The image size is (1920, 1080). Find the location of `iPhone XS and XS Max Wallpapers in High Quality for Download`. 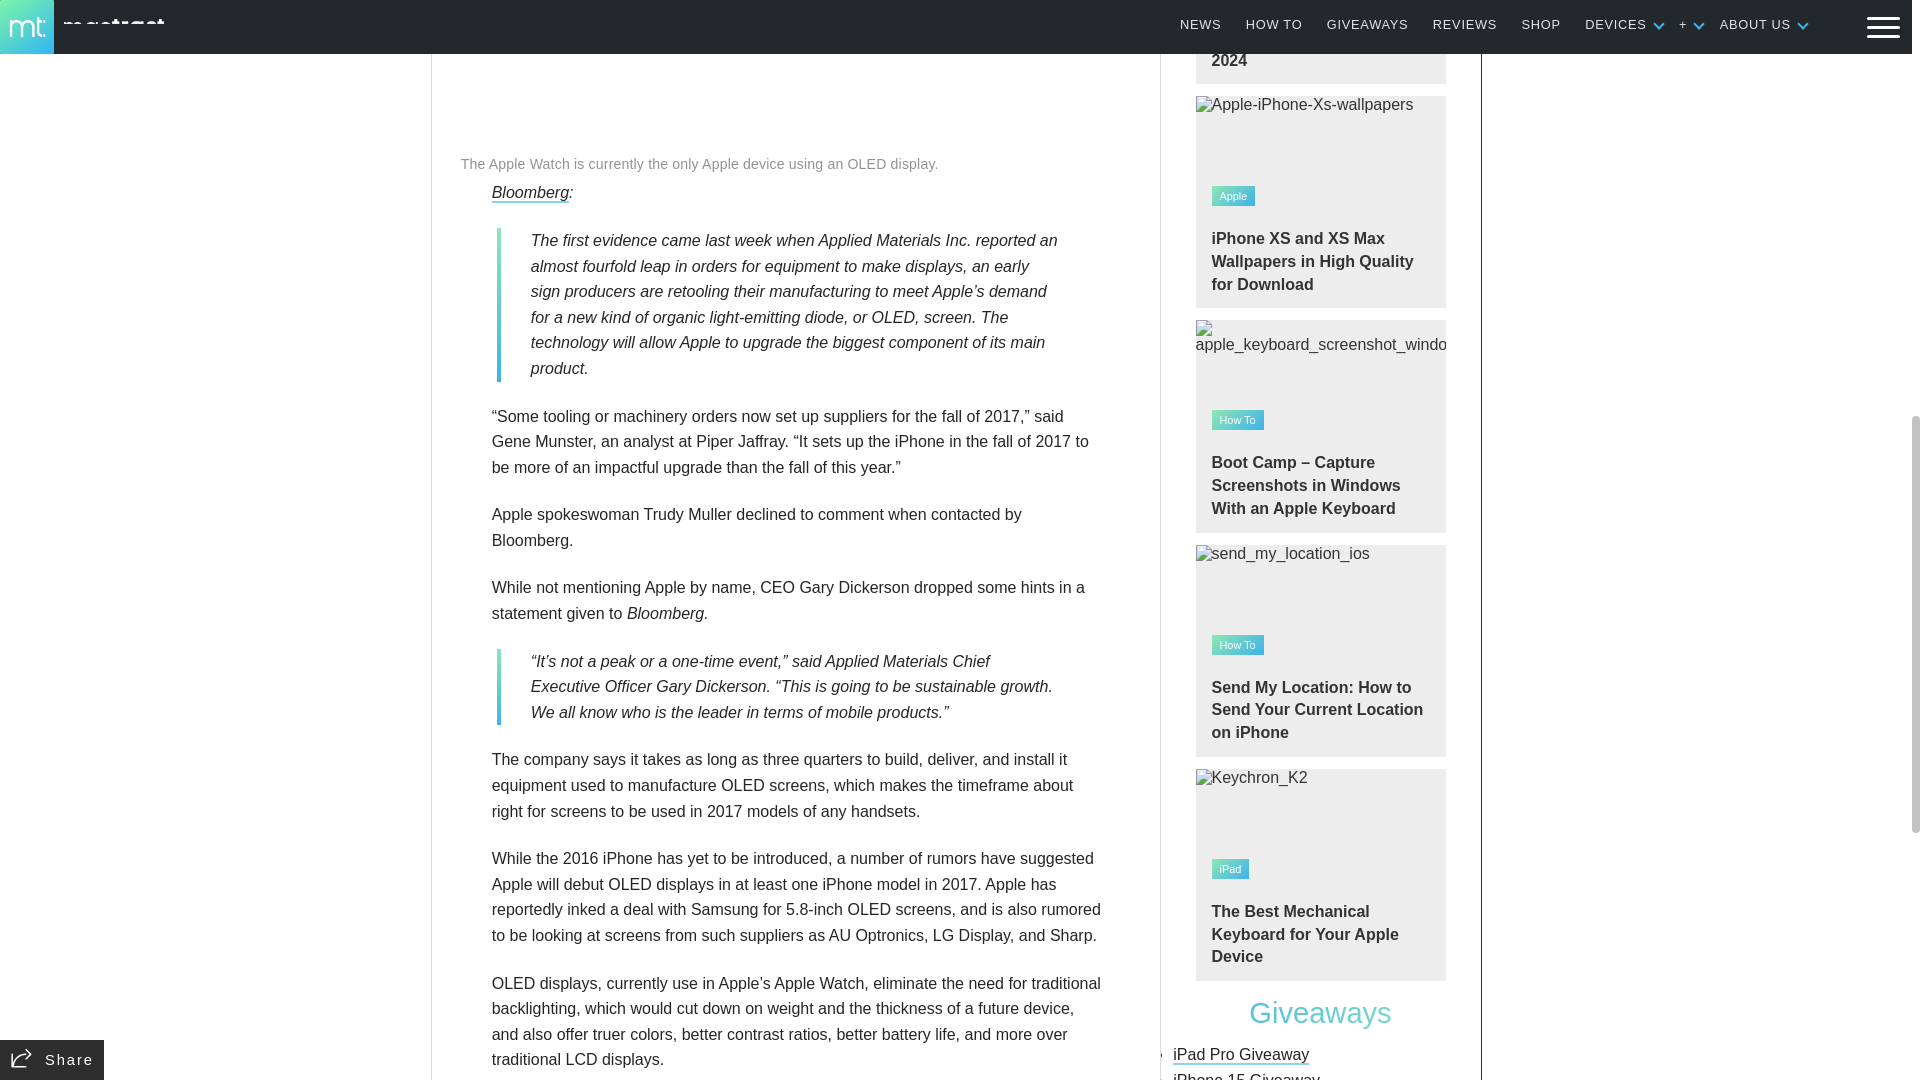

iPhone XS and XS Max Wallpapers in High Quality for Download is located at coordinates (1320, 202).